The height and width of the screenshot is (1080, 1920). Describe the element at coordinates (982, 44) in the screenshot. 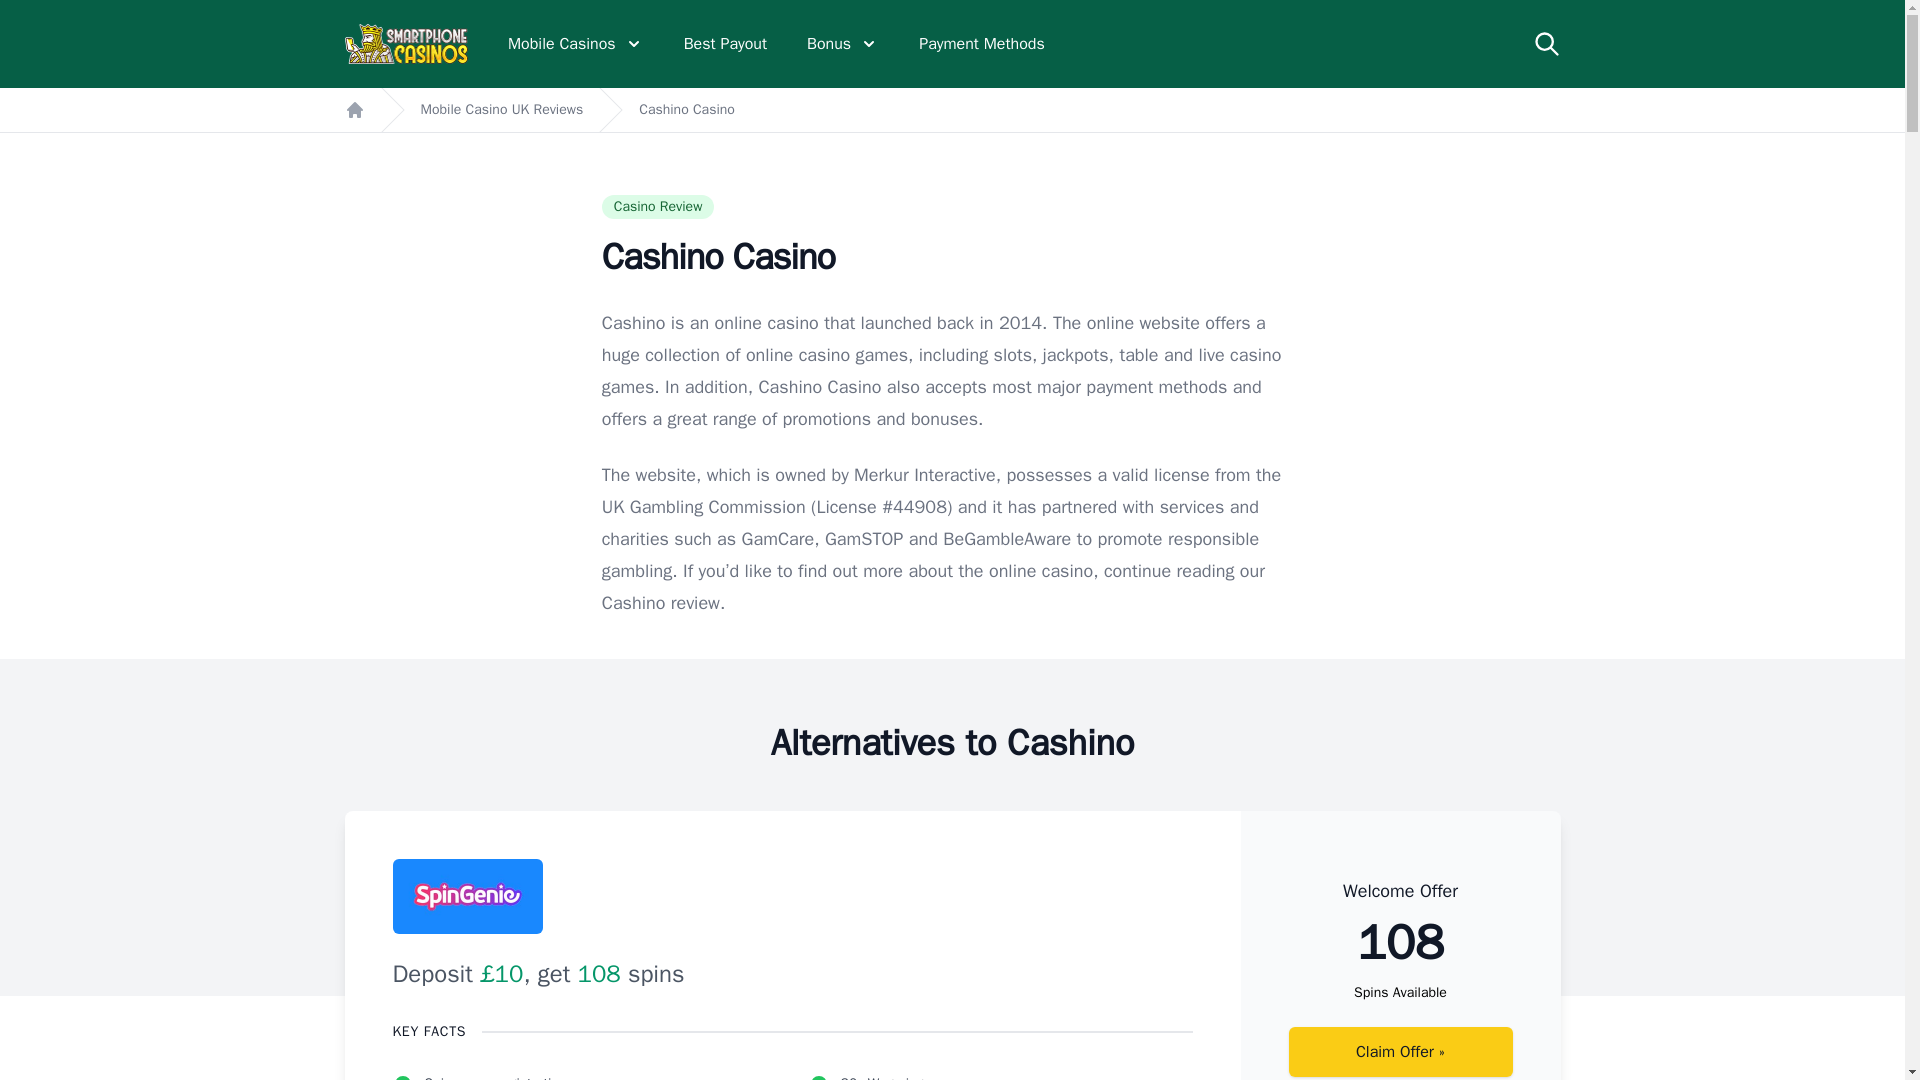

I see `Payment Methods` at that location.